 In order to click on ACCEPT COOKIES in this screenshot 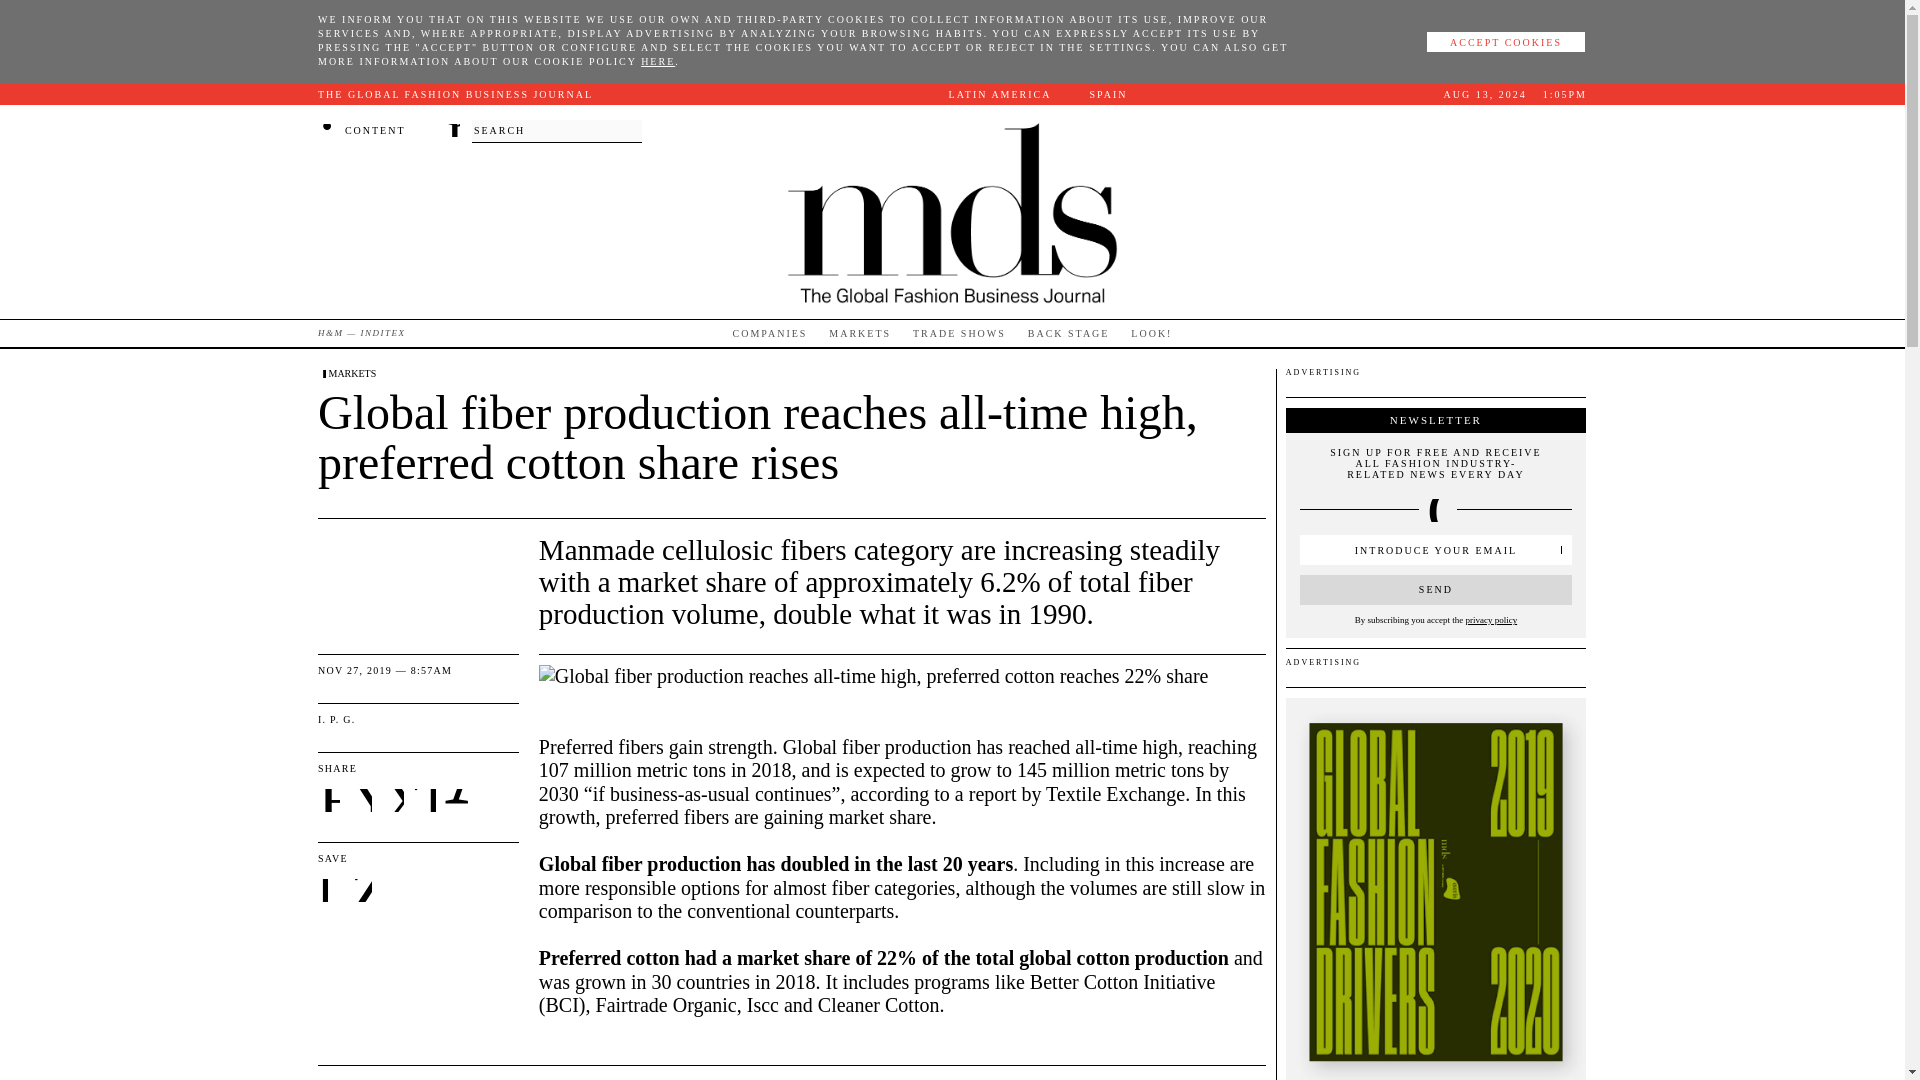, I will do `click(1506, 42)`.